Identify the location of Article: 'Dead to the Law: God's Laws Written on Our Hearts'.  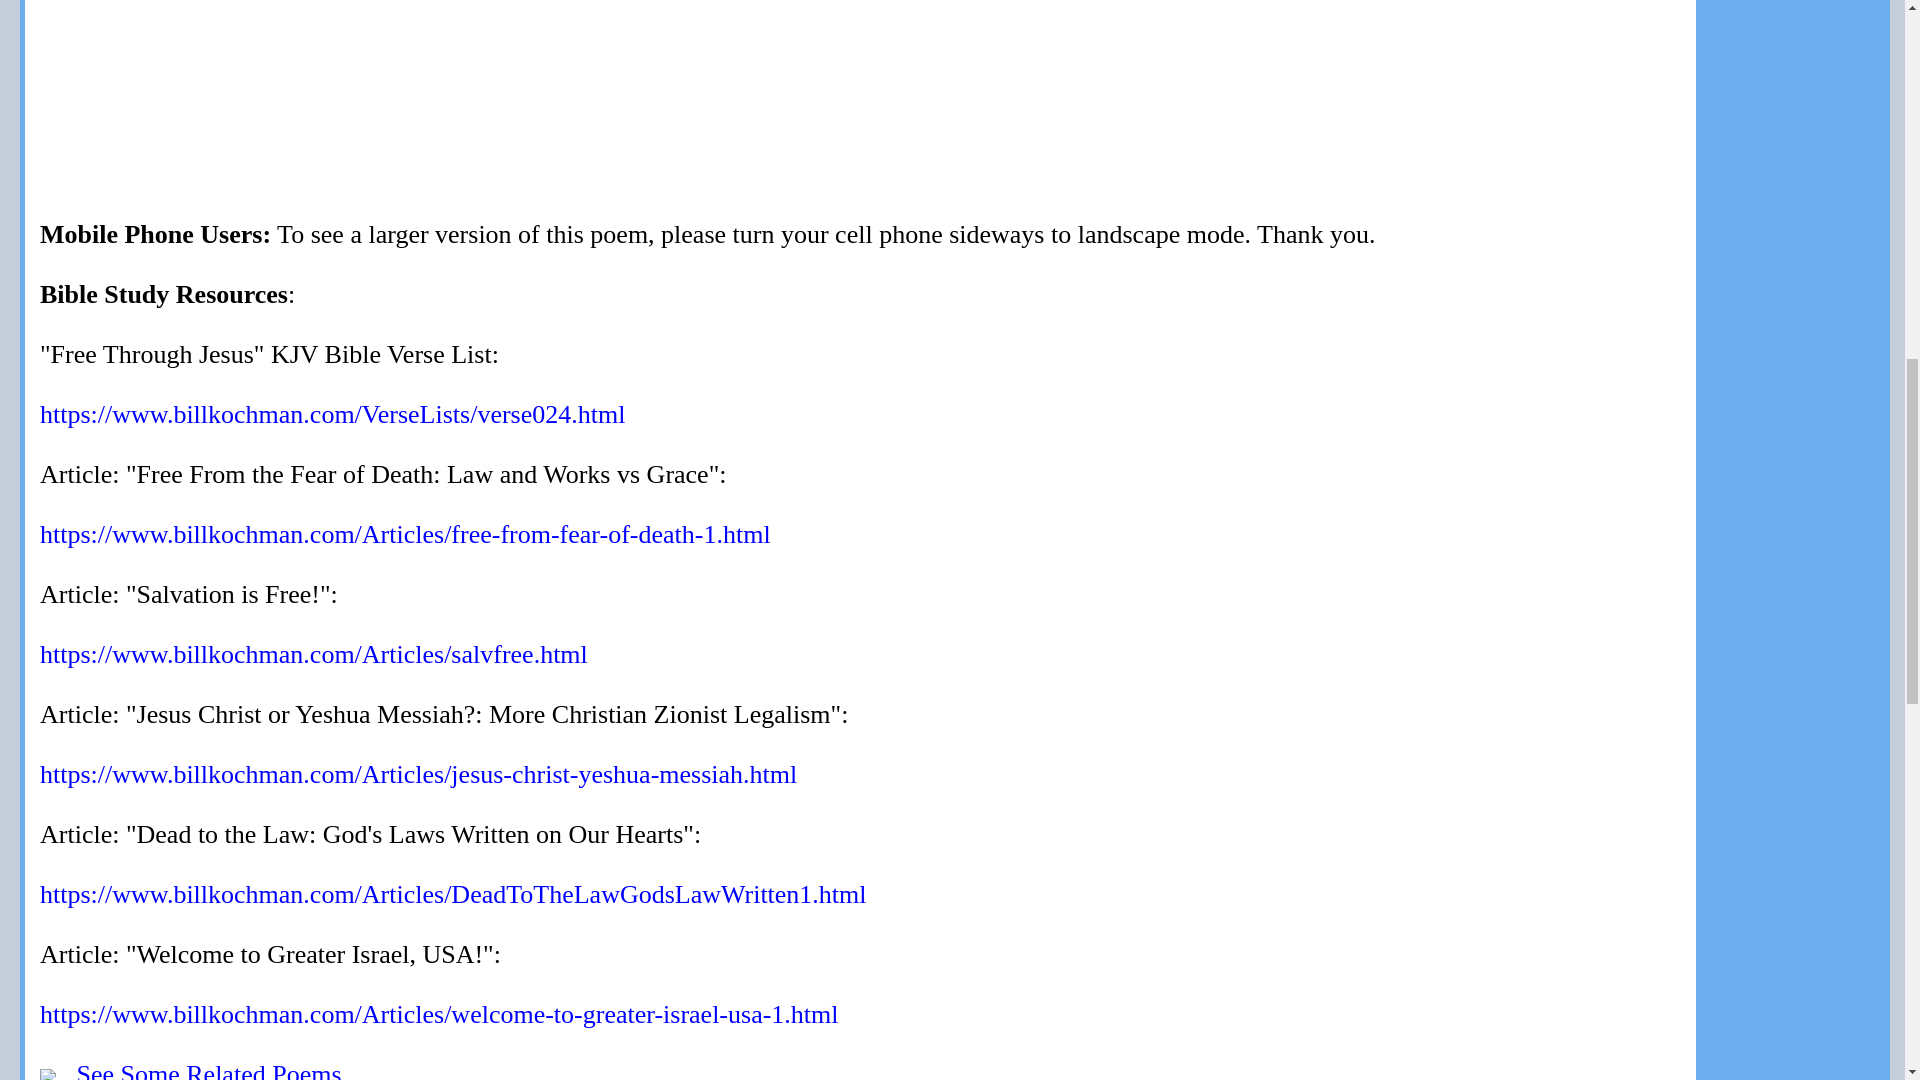
(454, 894).